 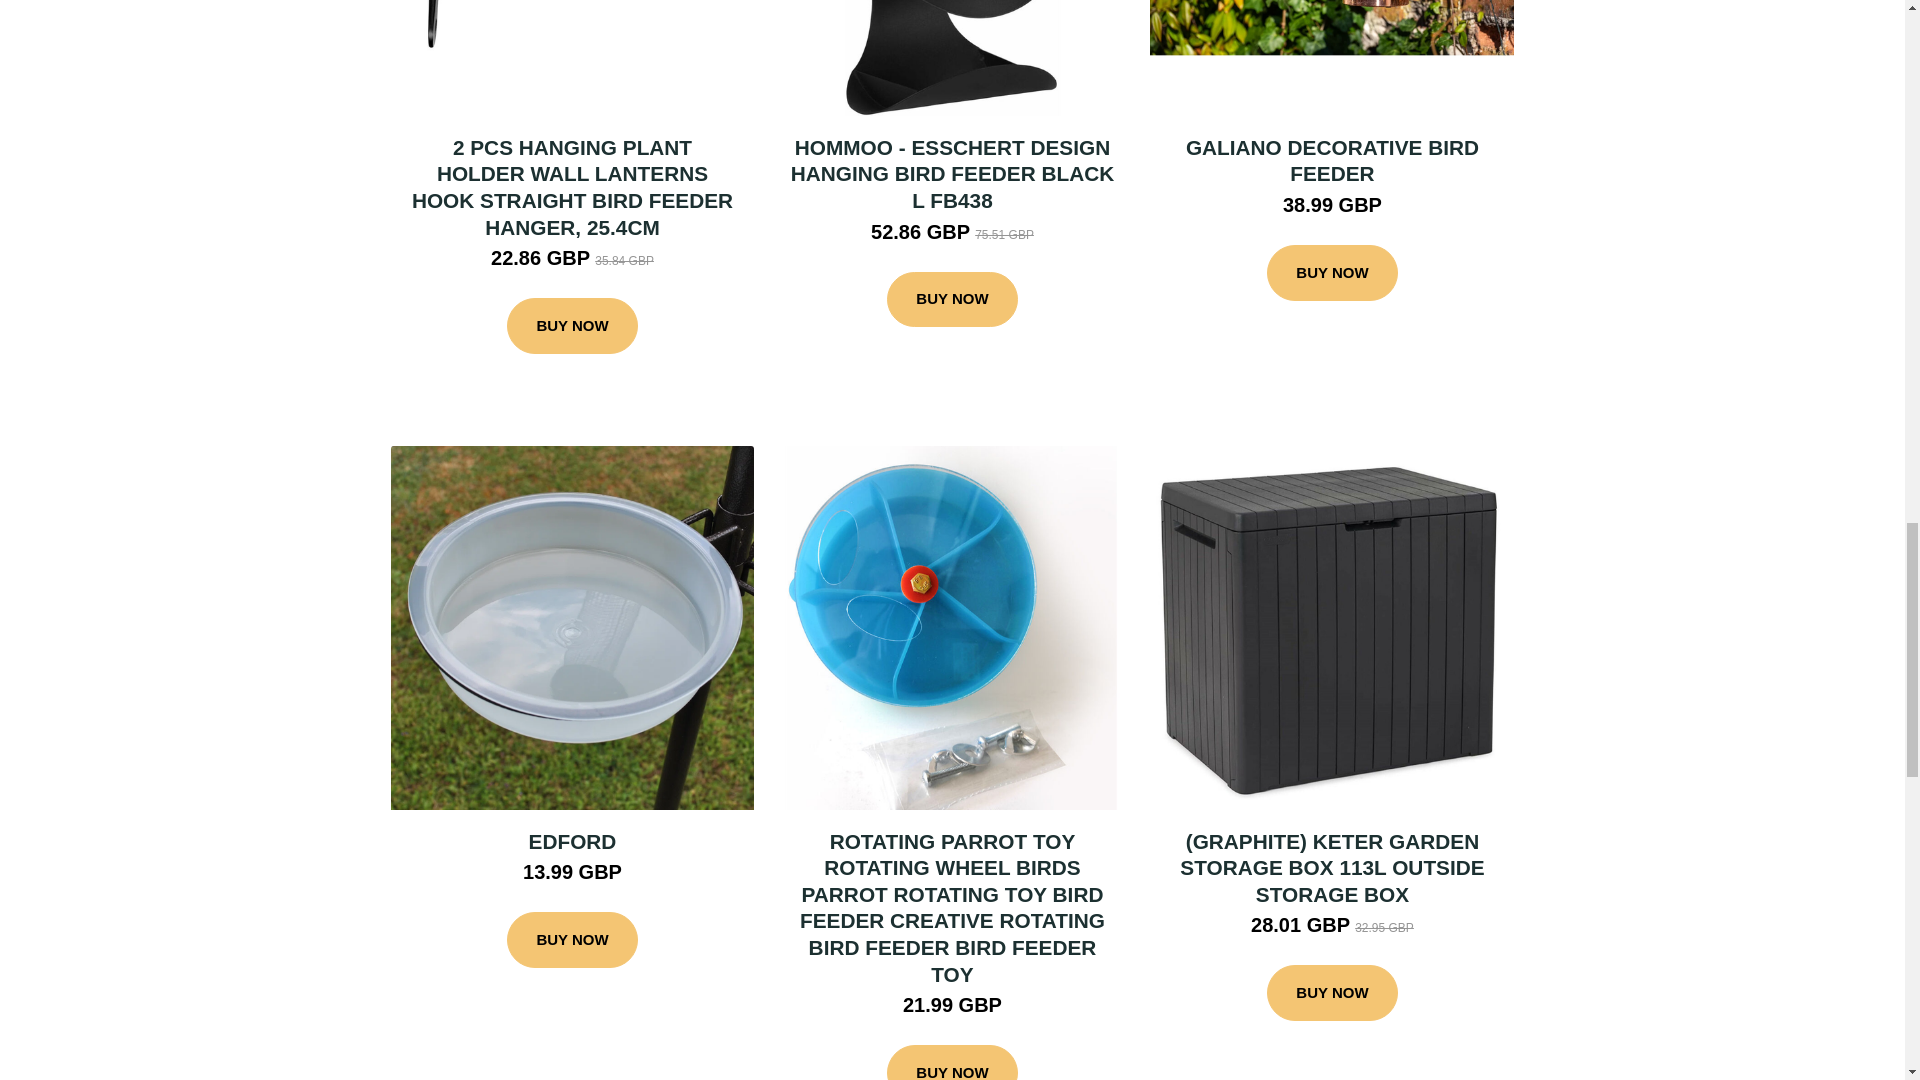 I want to click on BUY NOW, so click(x=572, y=939).